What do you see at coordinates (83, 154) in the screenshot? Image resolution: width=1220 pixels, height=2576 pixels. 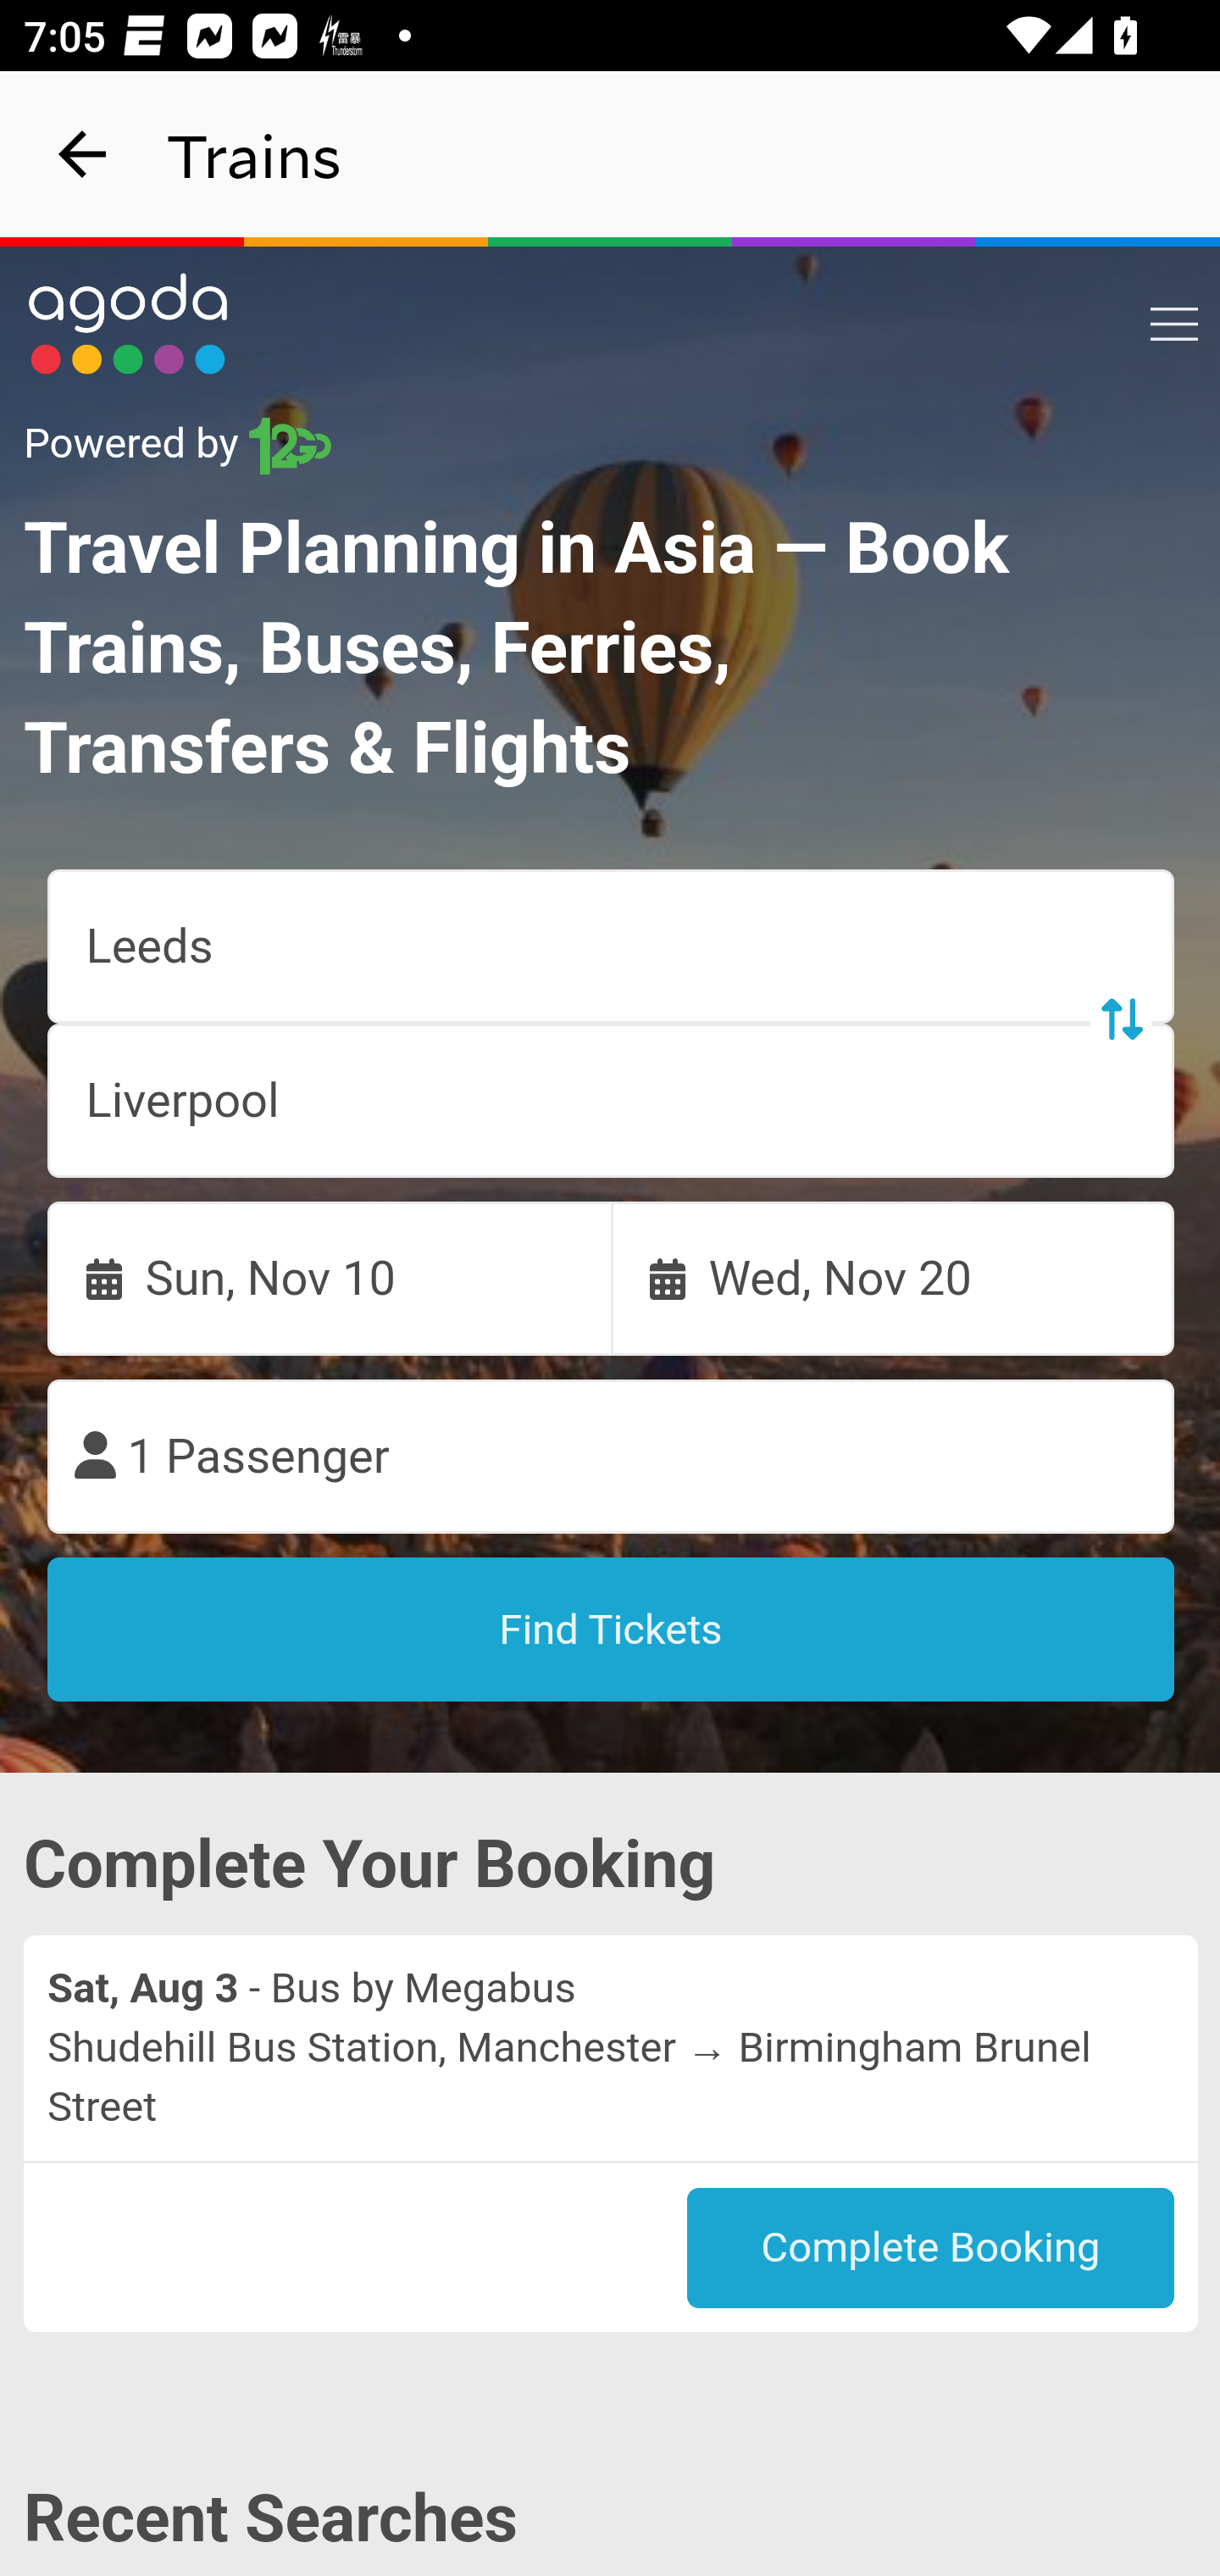 I see `navigation_button` at bounding box center [83, 154].